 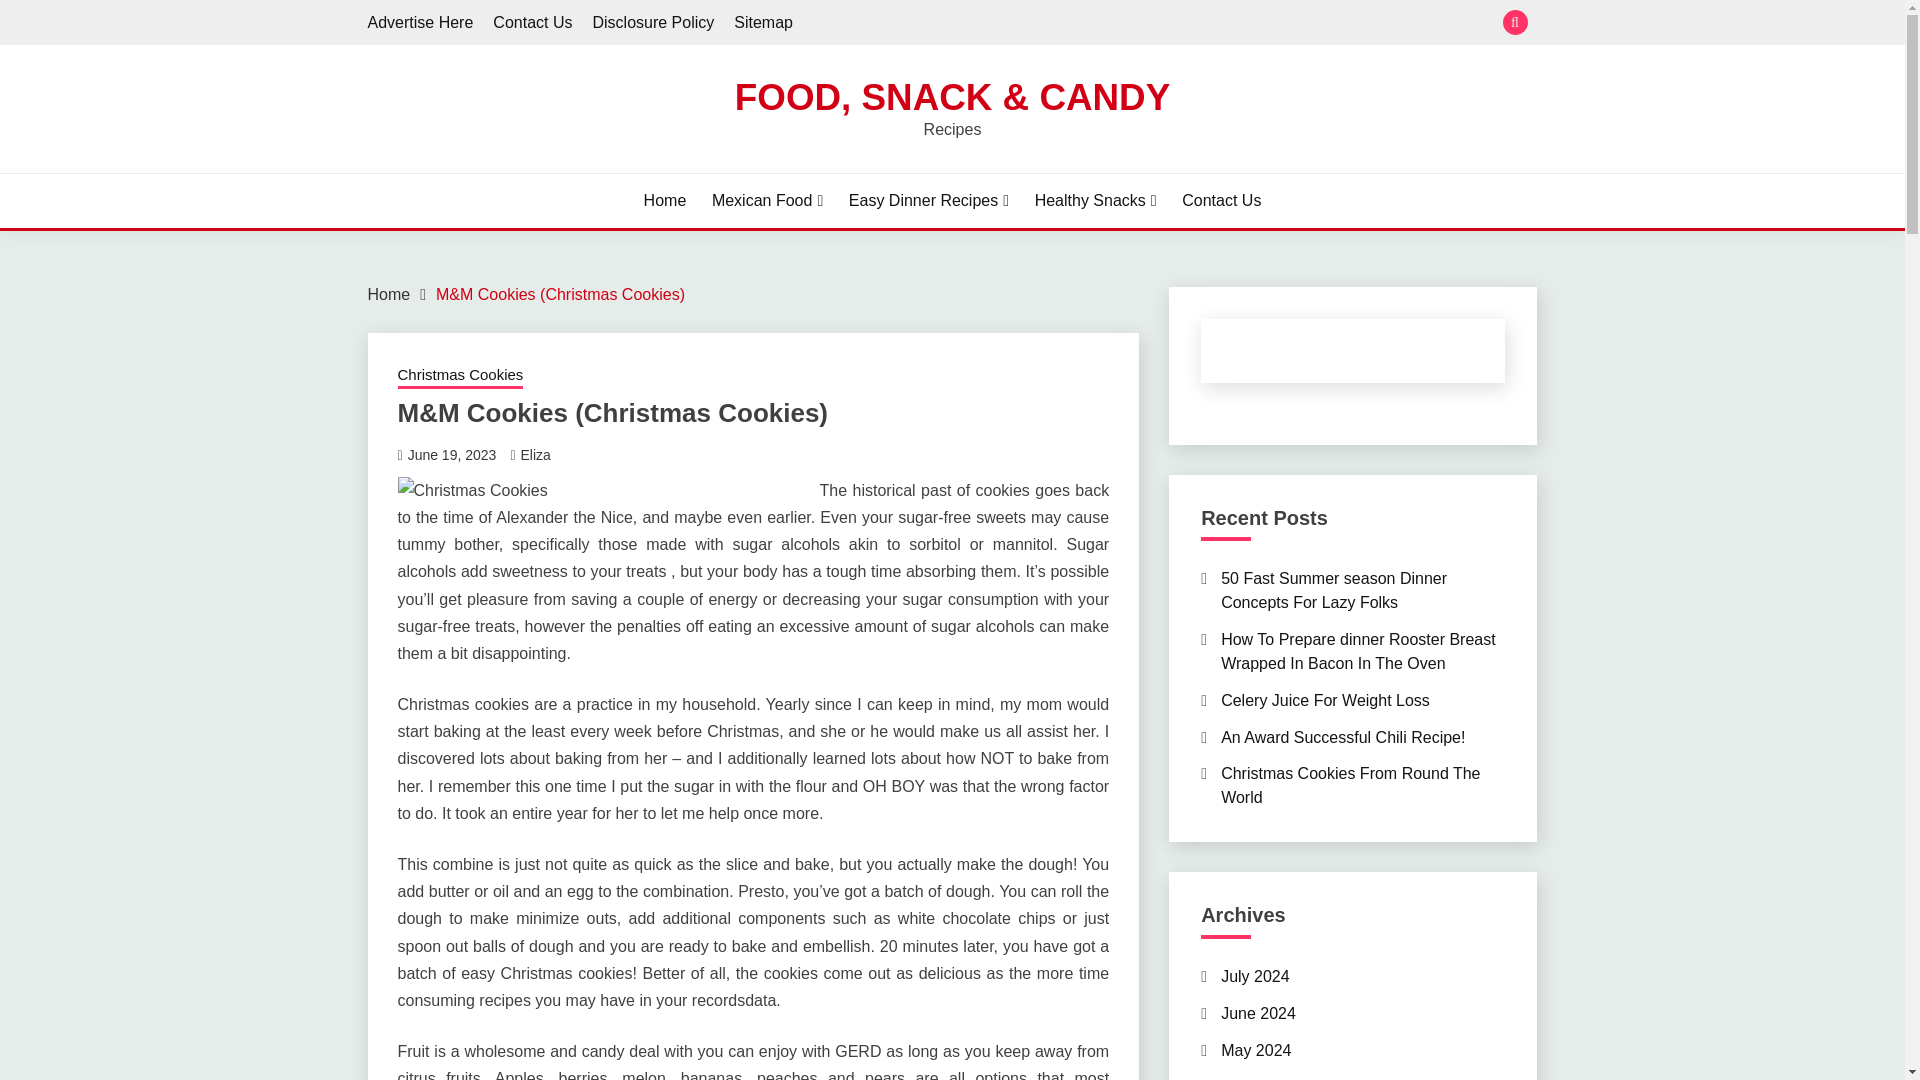 What do you see at coordinates (534, 455) in the screenshot?
I see `Eliza` at bounding box center [534, 455].